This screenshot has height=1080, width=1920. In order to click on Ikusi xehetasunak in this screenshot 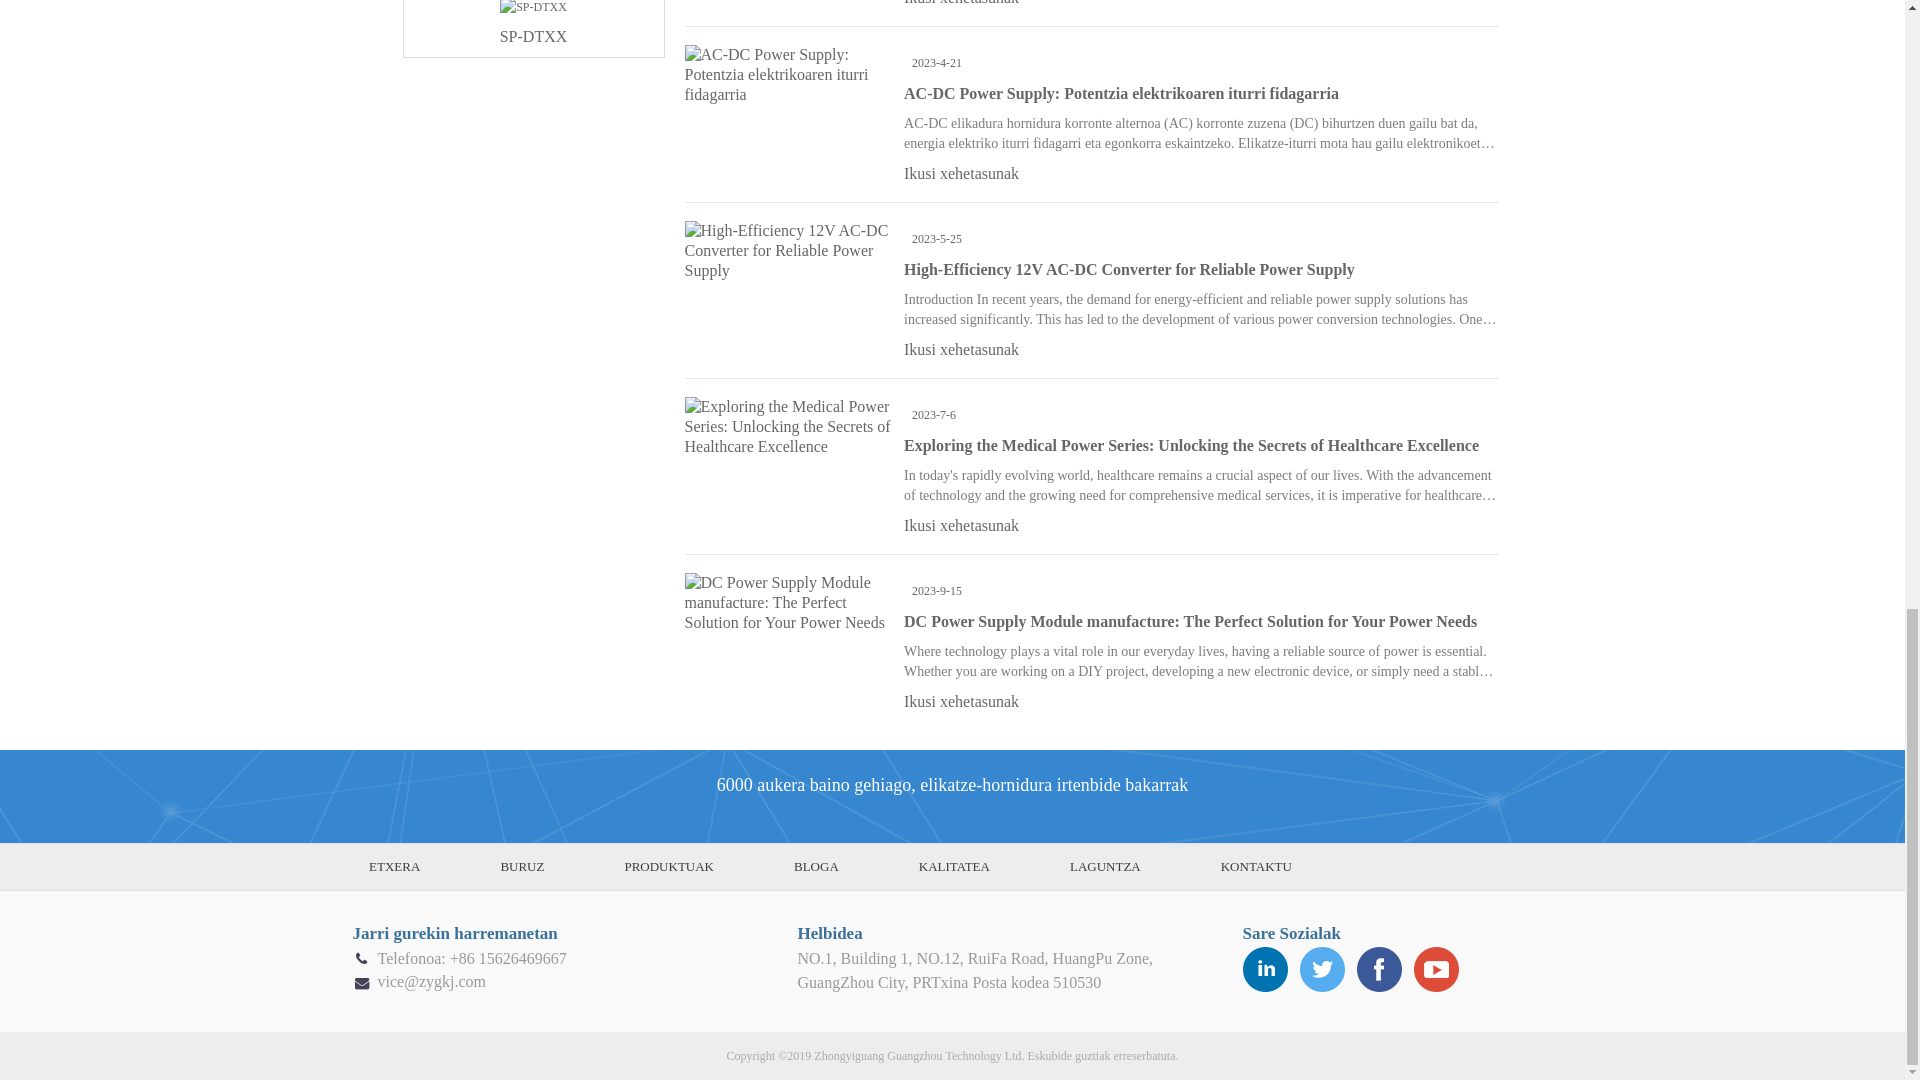, I will do `click(962, 349)`.